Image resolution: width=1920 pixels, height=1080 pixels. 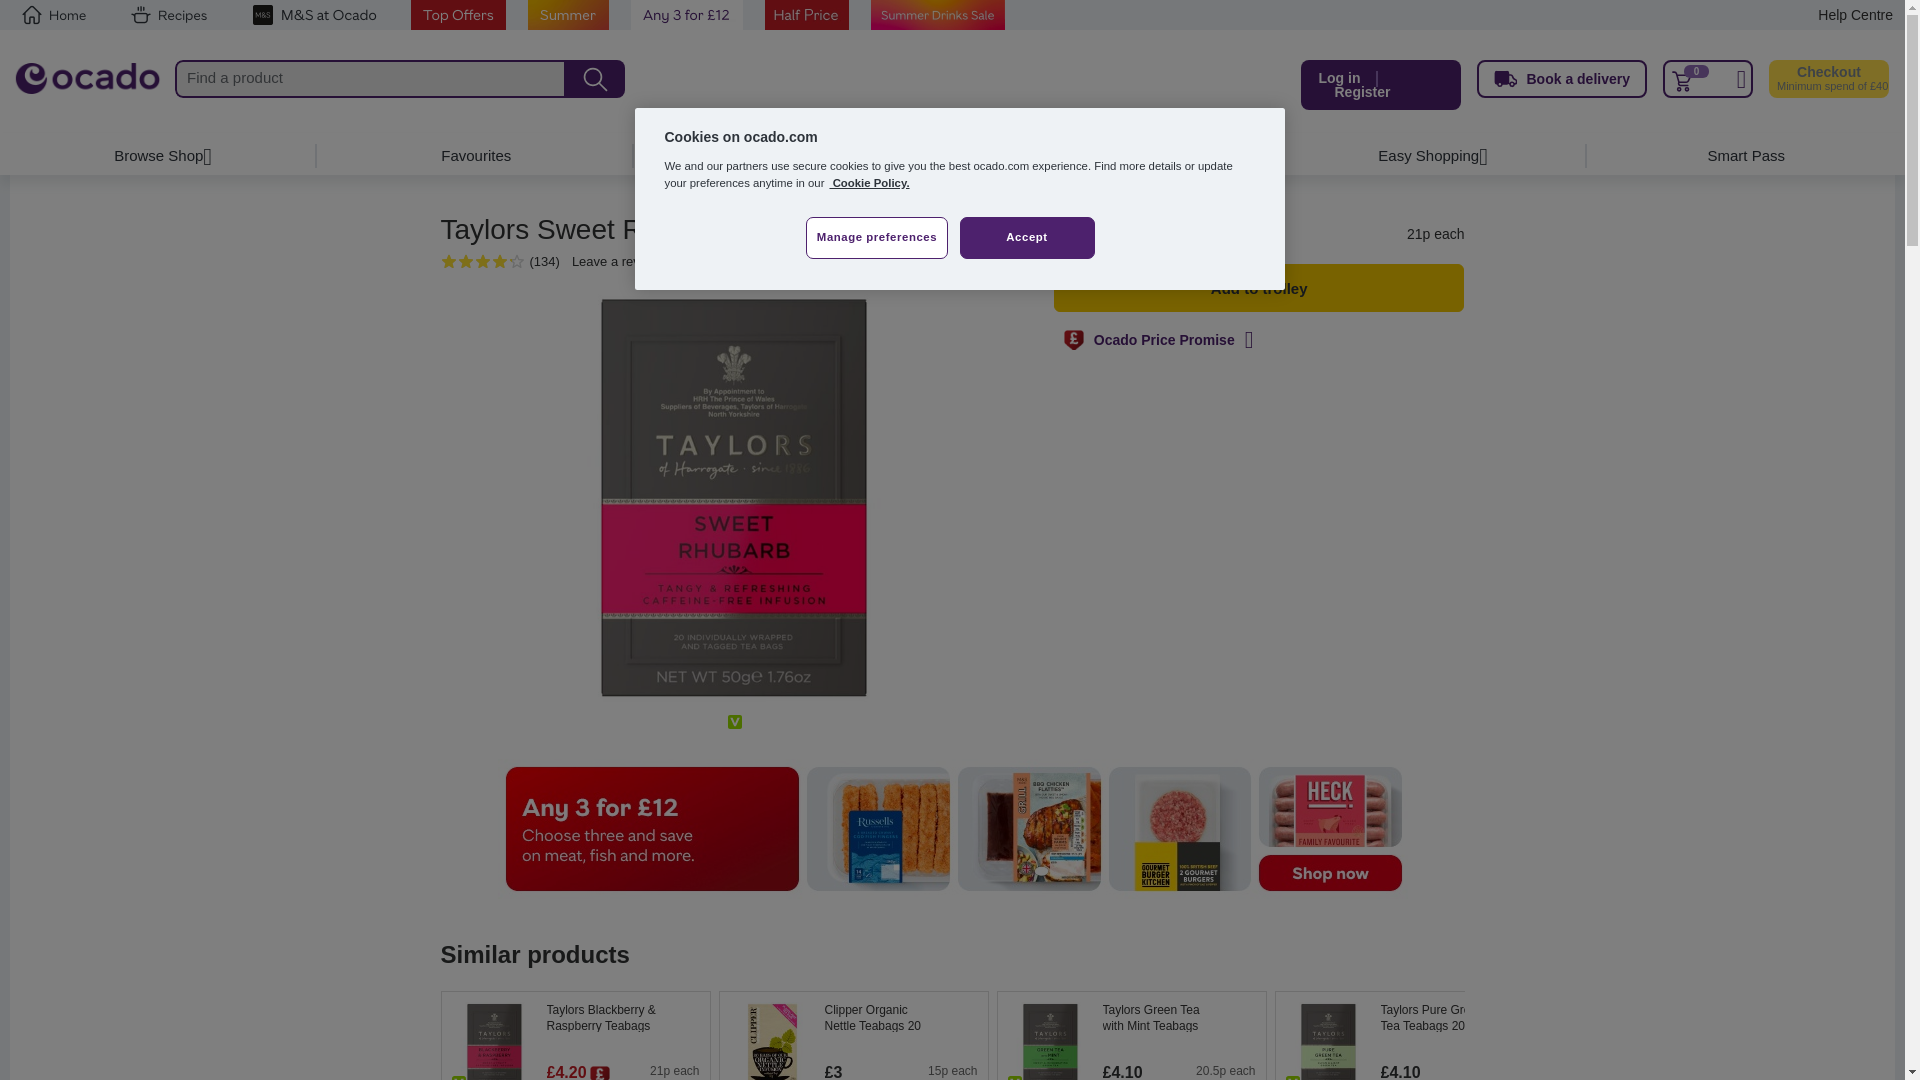 I want to click on Suitable for vegetarians, so click(x=1292, y=1078).